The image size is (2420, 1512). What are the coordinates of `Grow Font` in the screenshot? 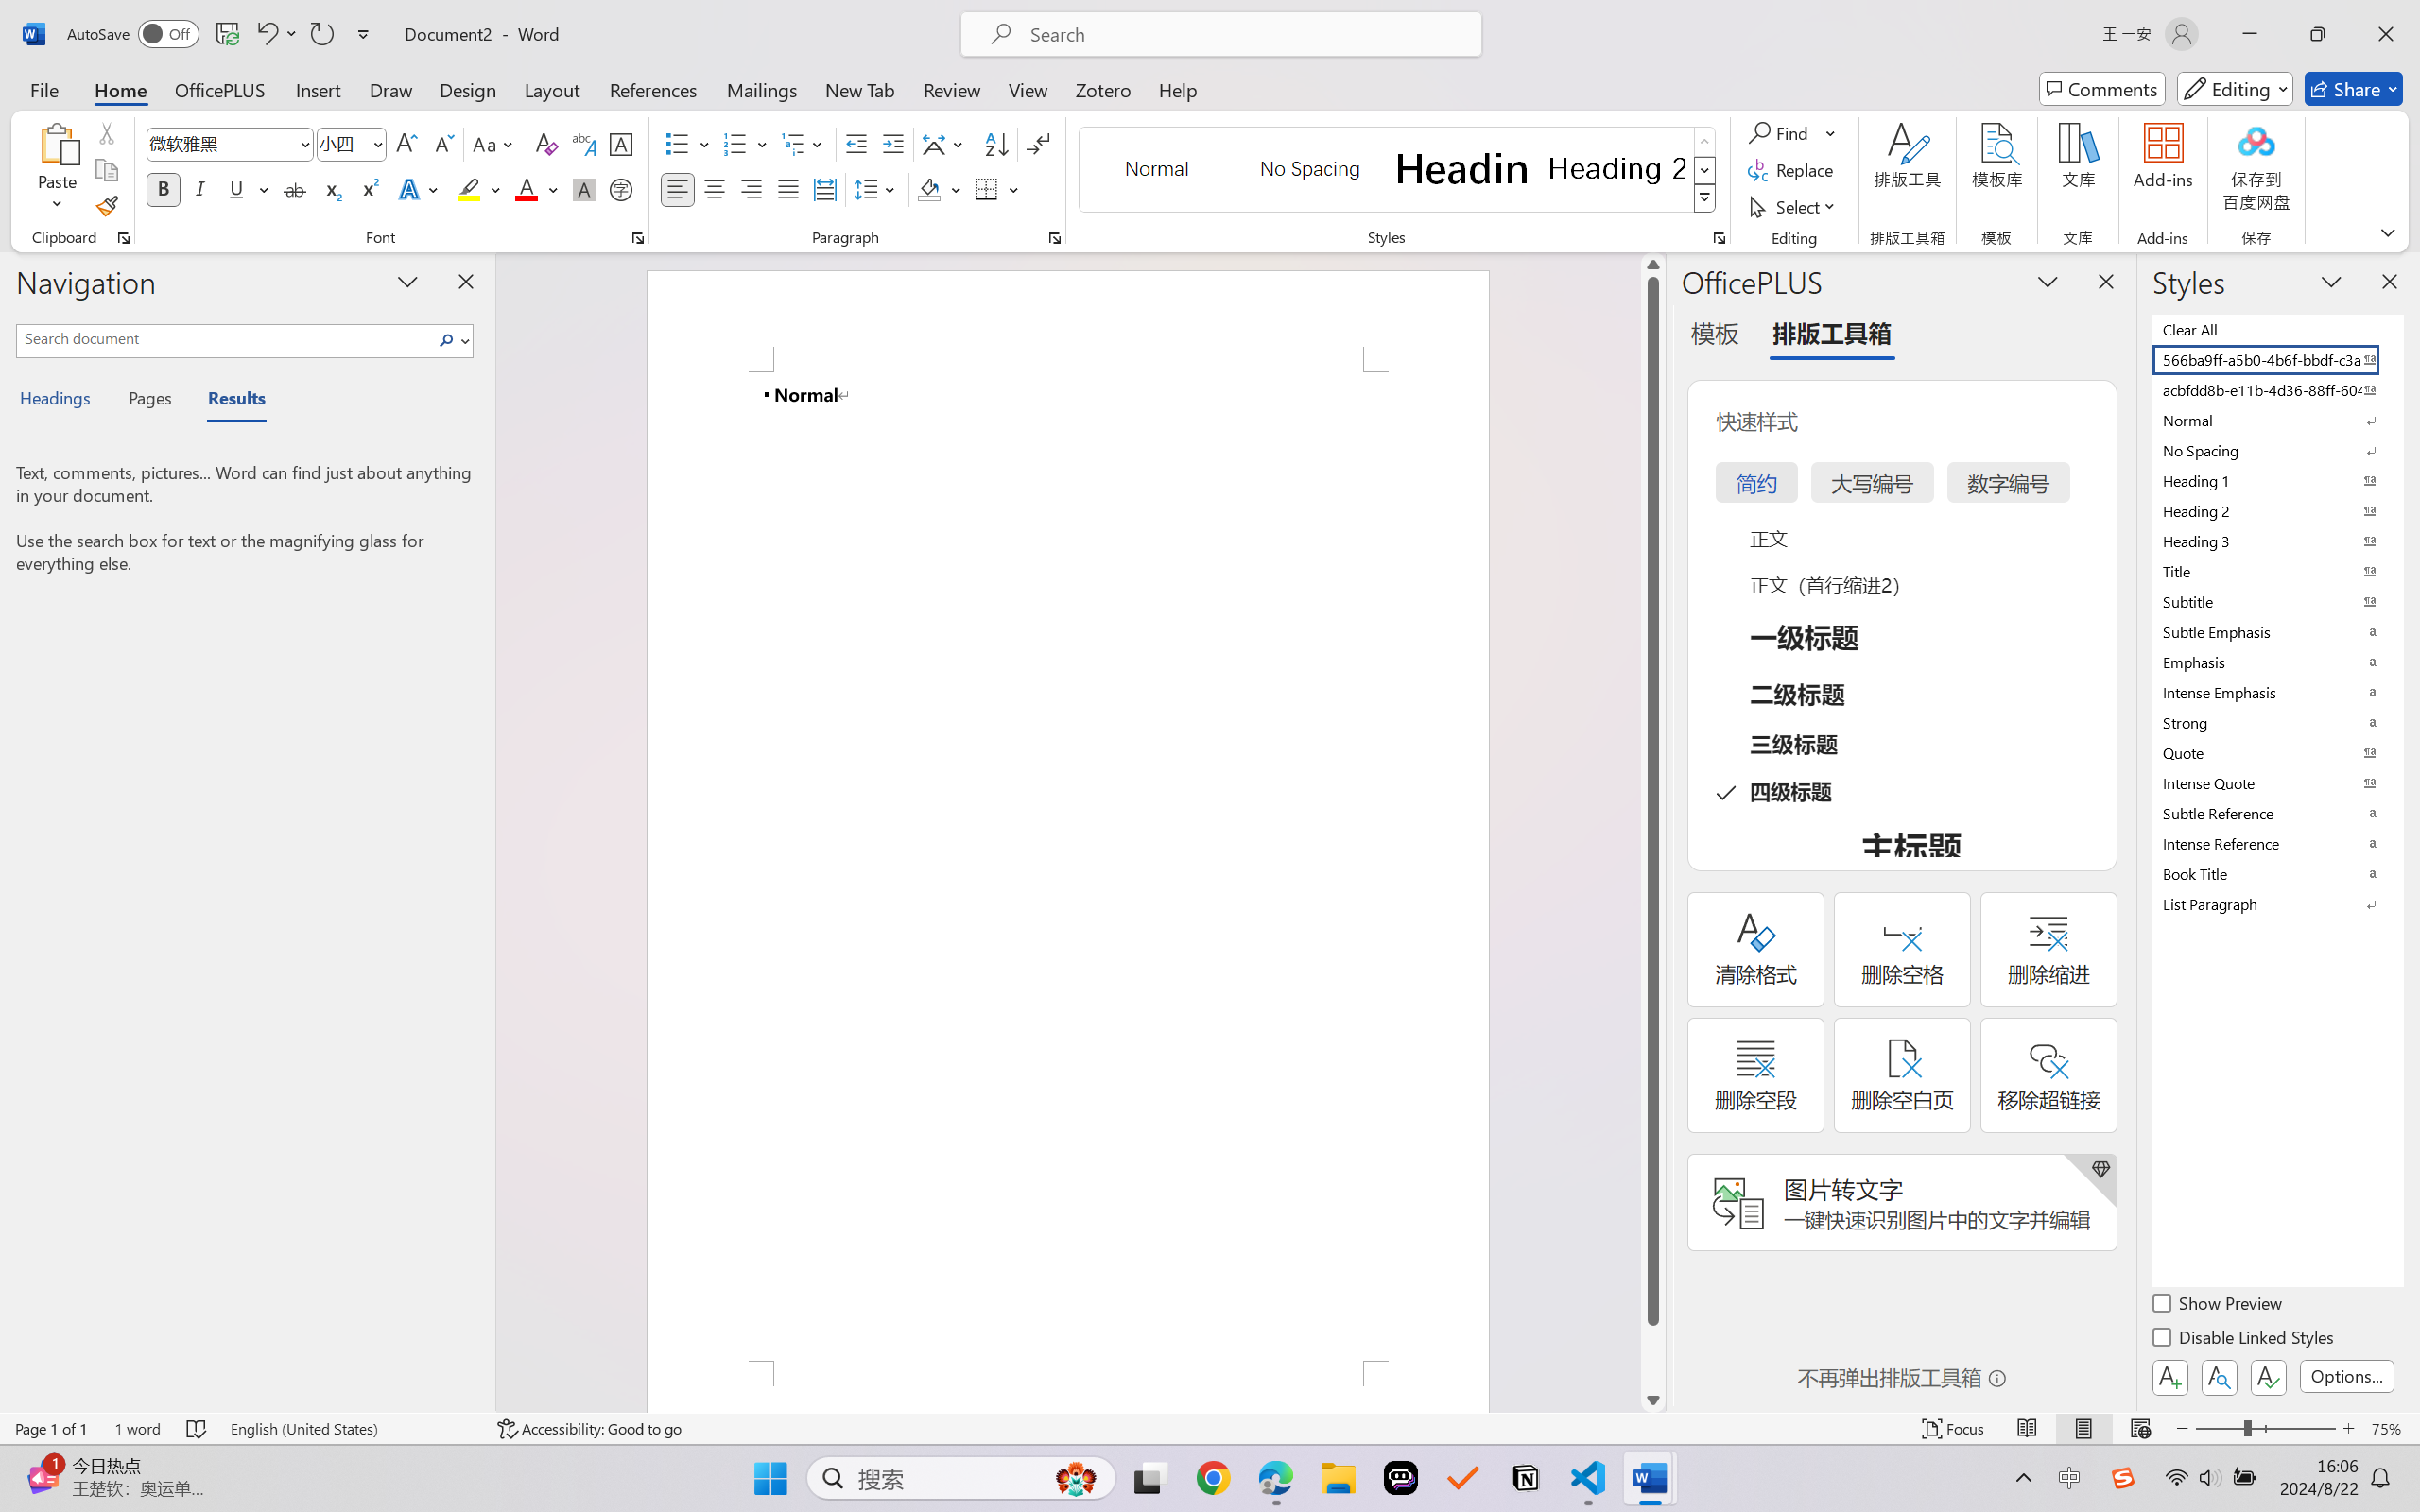 It's located at (406, 144).